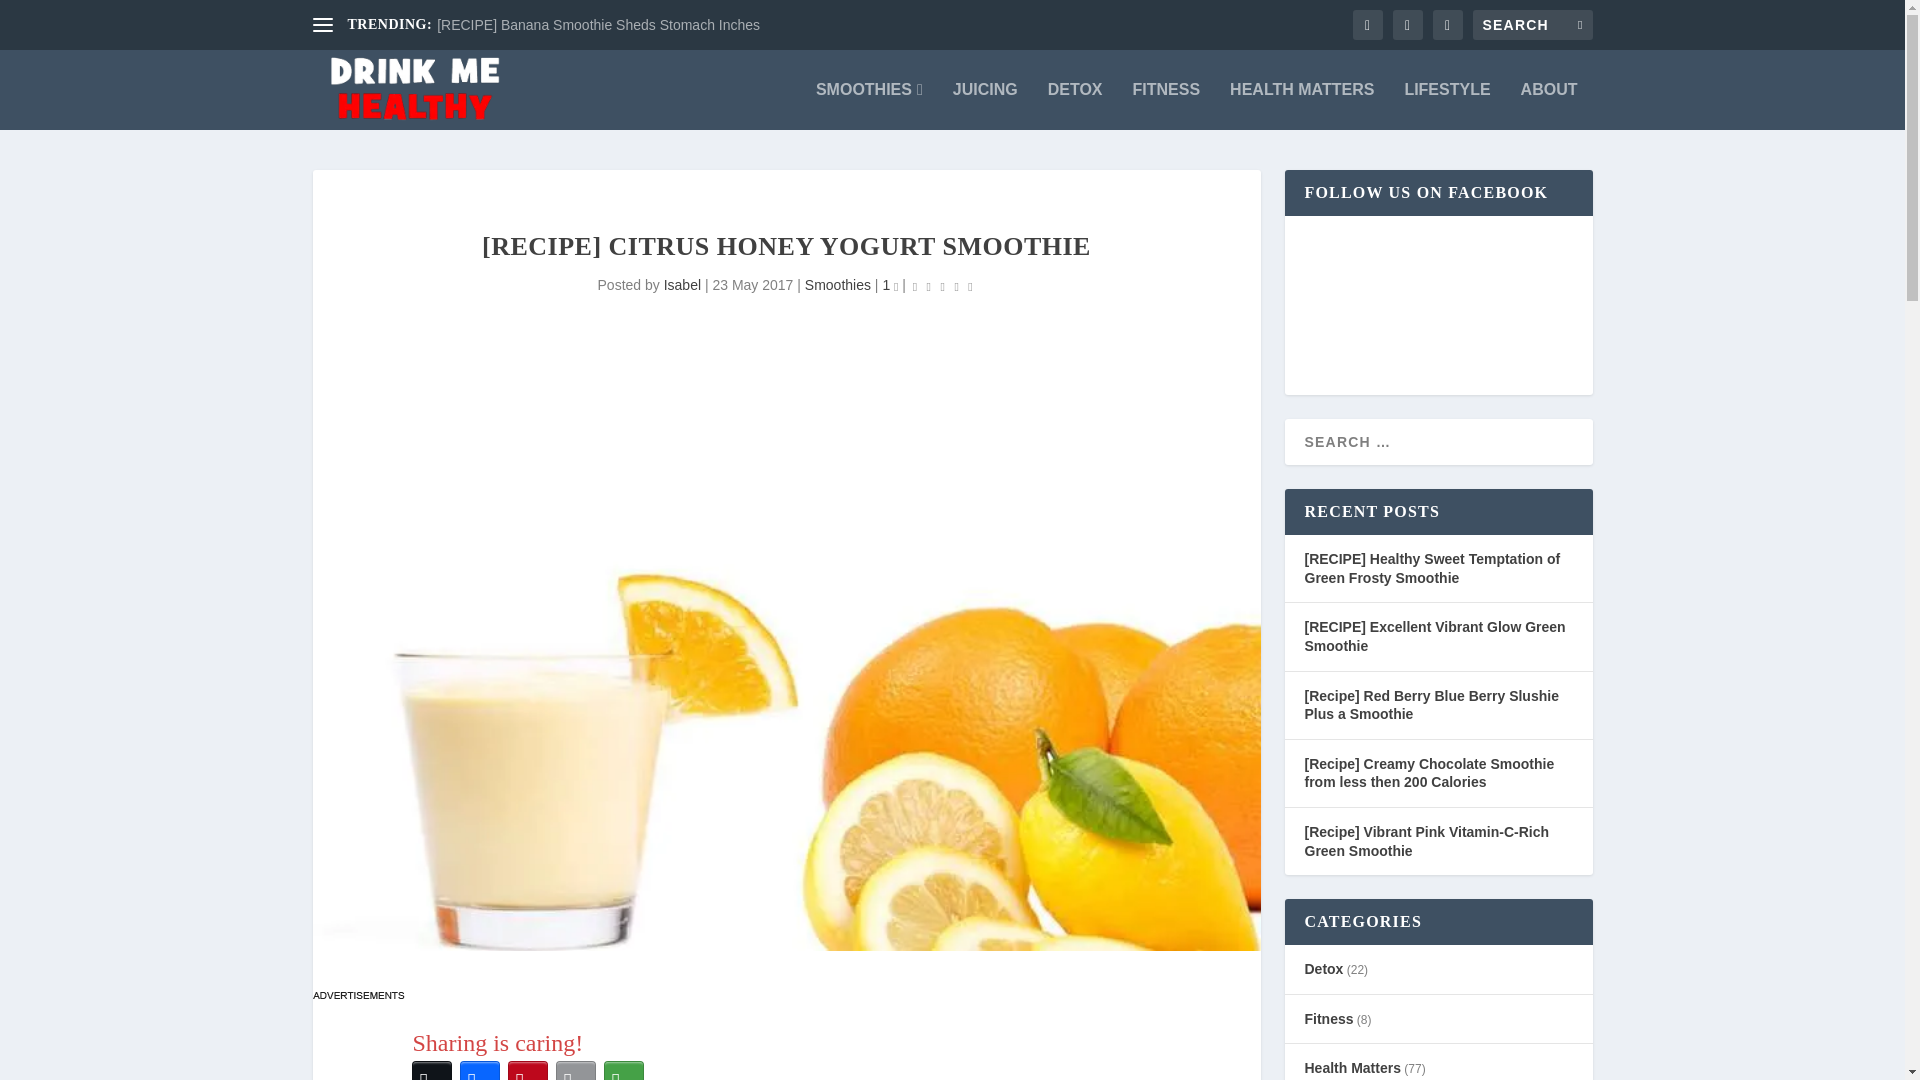 Image resolution: width=1920 pixels, height=1080 pixels. Describe the element at coordinates (1549, 106) in the screenshot. I see `ABOUT` at that location.